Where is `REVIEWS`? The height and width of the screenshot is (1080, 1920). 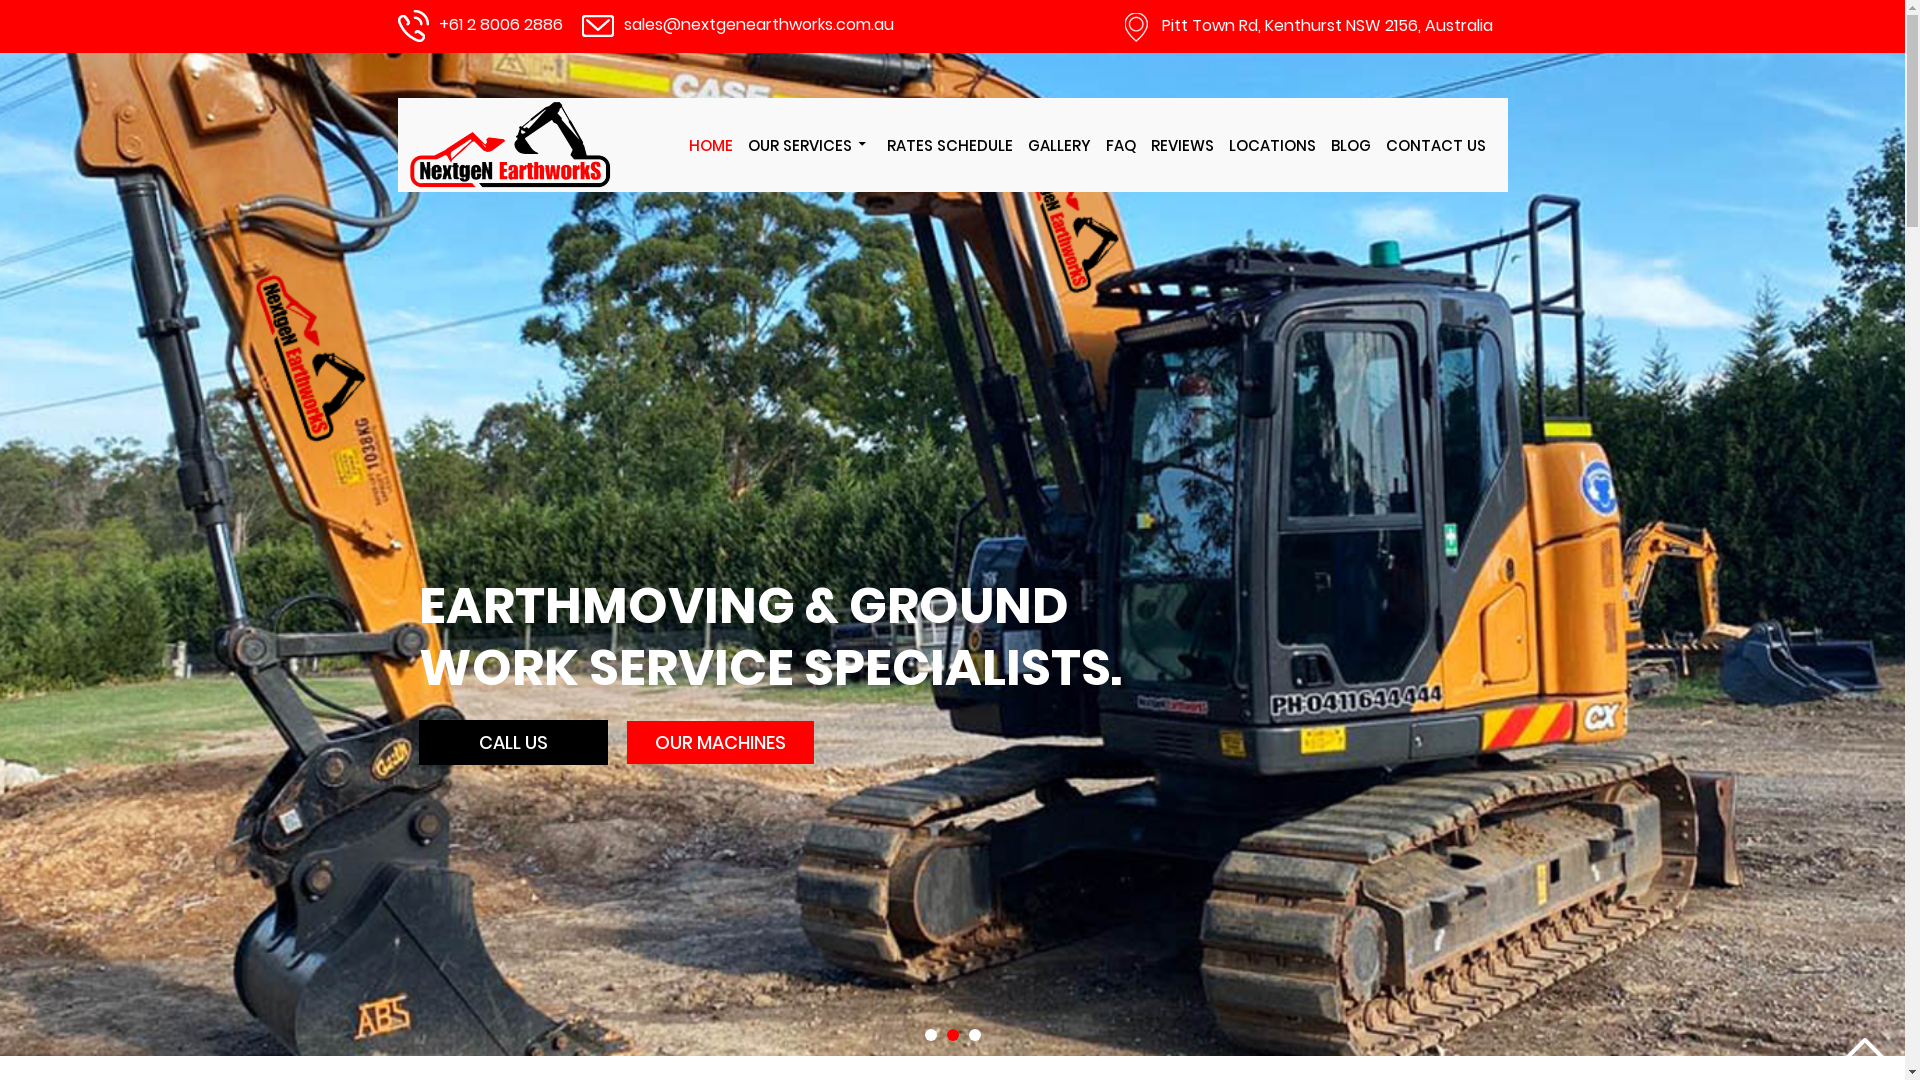 REVIEWS is located at coordinates (1182, 146).